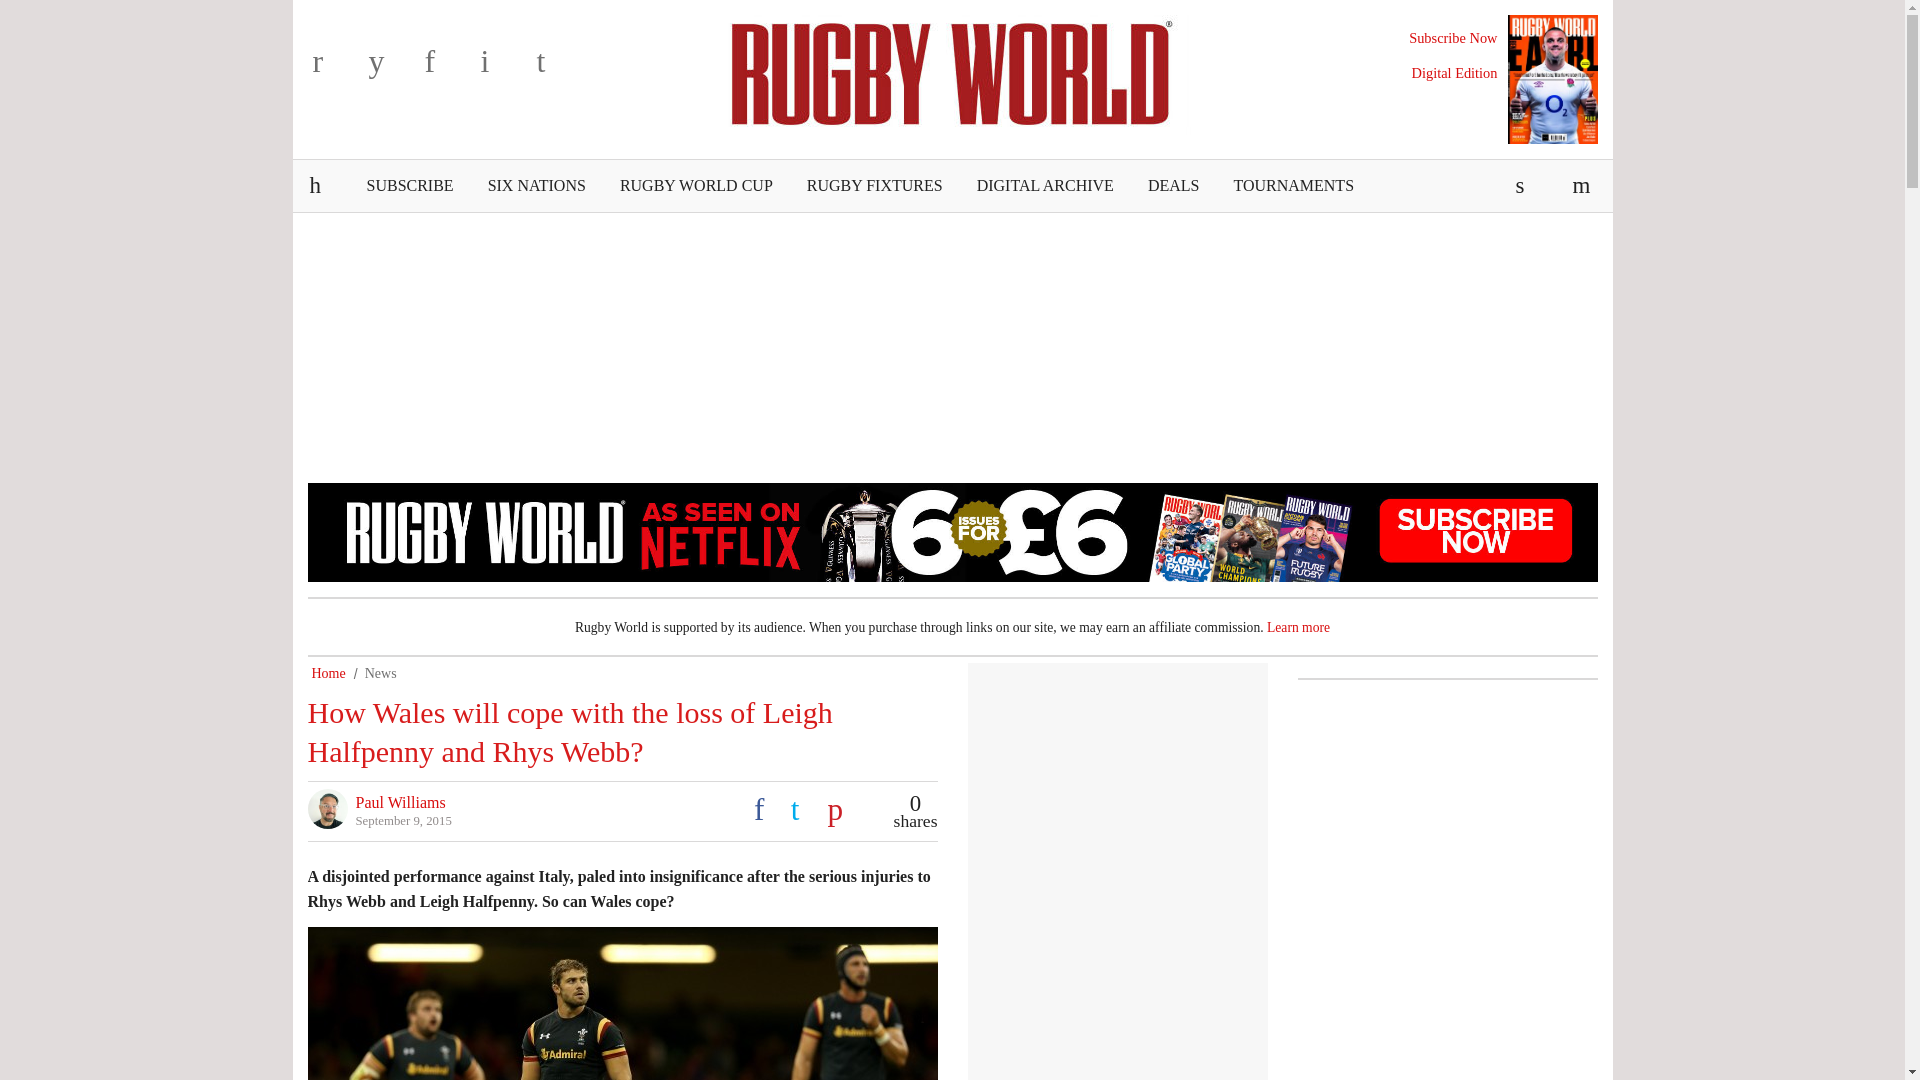 This screenshot has width=1920, height=1080. What do you see at coordinates (1453, 38) in the screenshot?
I see `Subscribe Now` at bounding box center [1453, 38].